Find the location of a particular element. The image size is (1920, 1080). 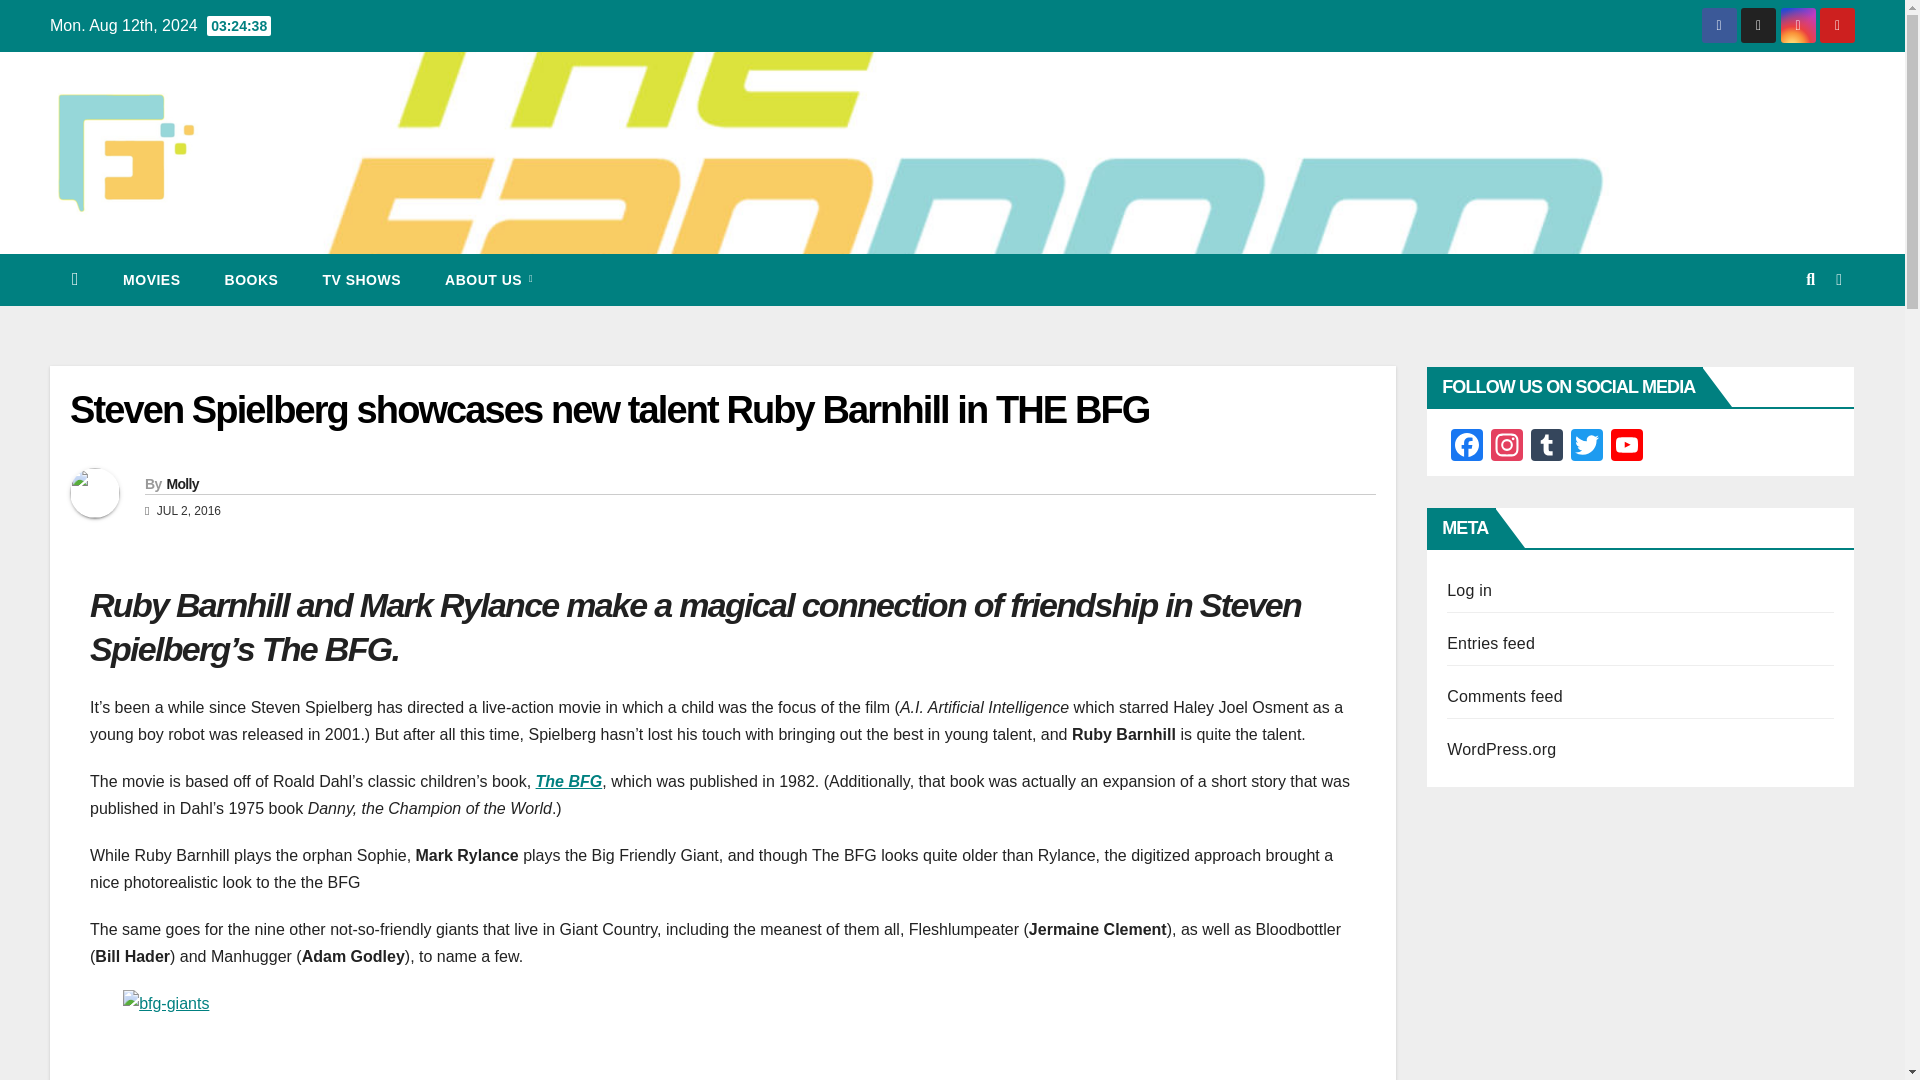

Facebook is located at coordinates (1466, 446).